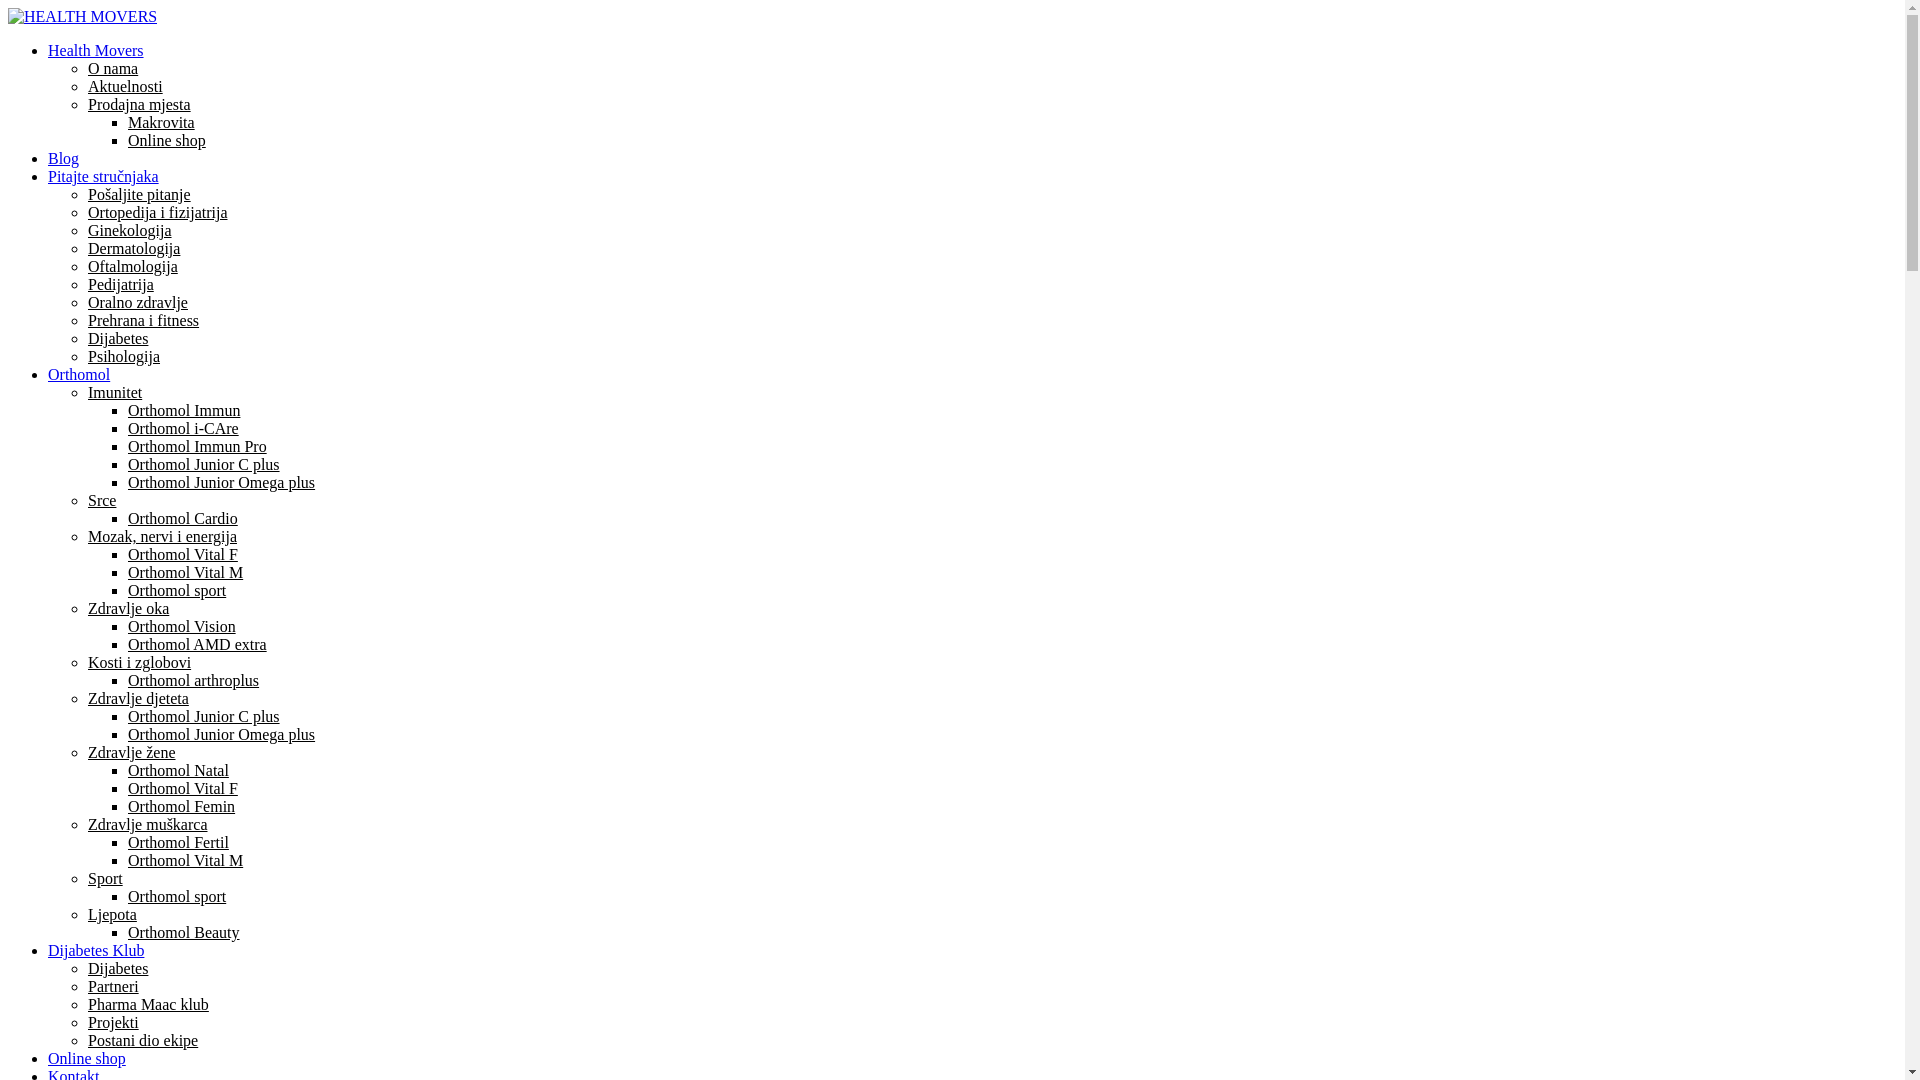 This screenshot has height=1080, width=1920. I want to click on Orthomol, so click(79, 374).